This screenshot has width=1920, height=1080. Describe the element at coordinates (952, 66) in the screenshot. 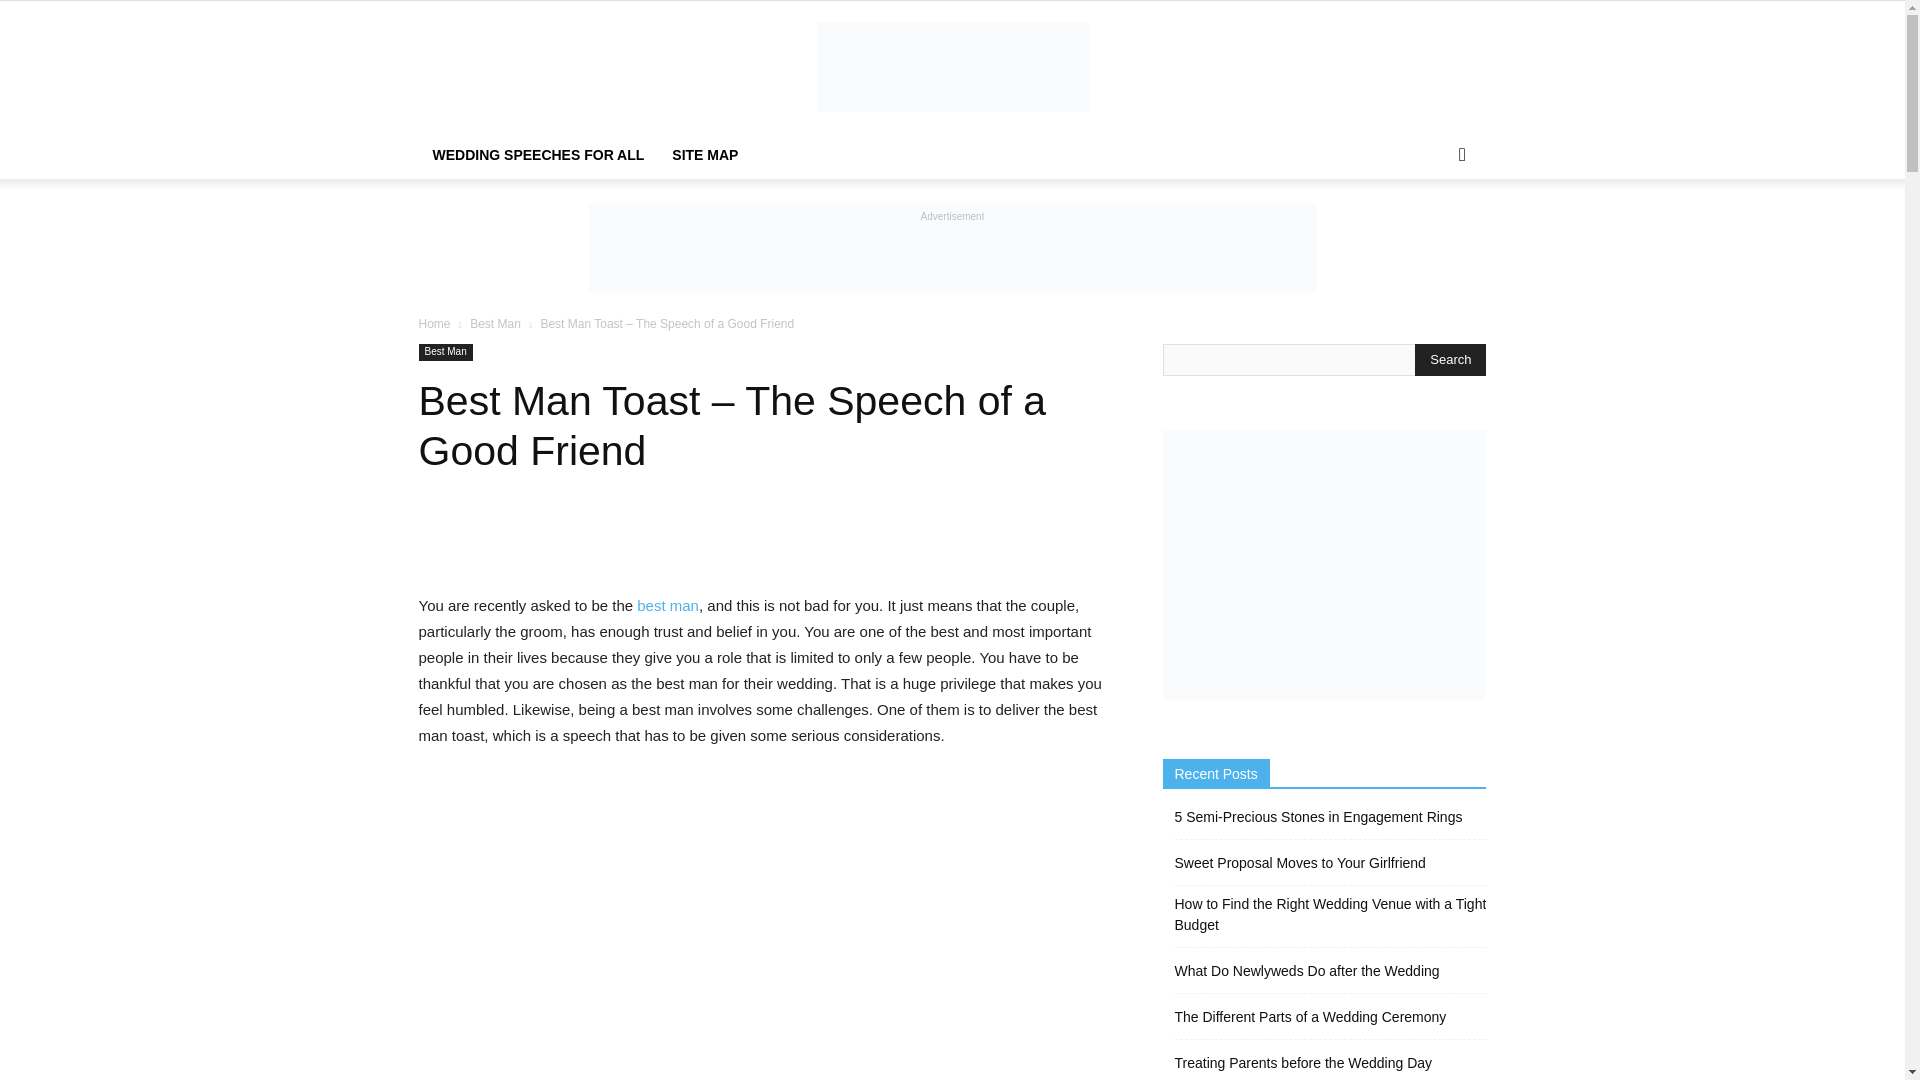

I see `Wedding Tips for All` at that location.